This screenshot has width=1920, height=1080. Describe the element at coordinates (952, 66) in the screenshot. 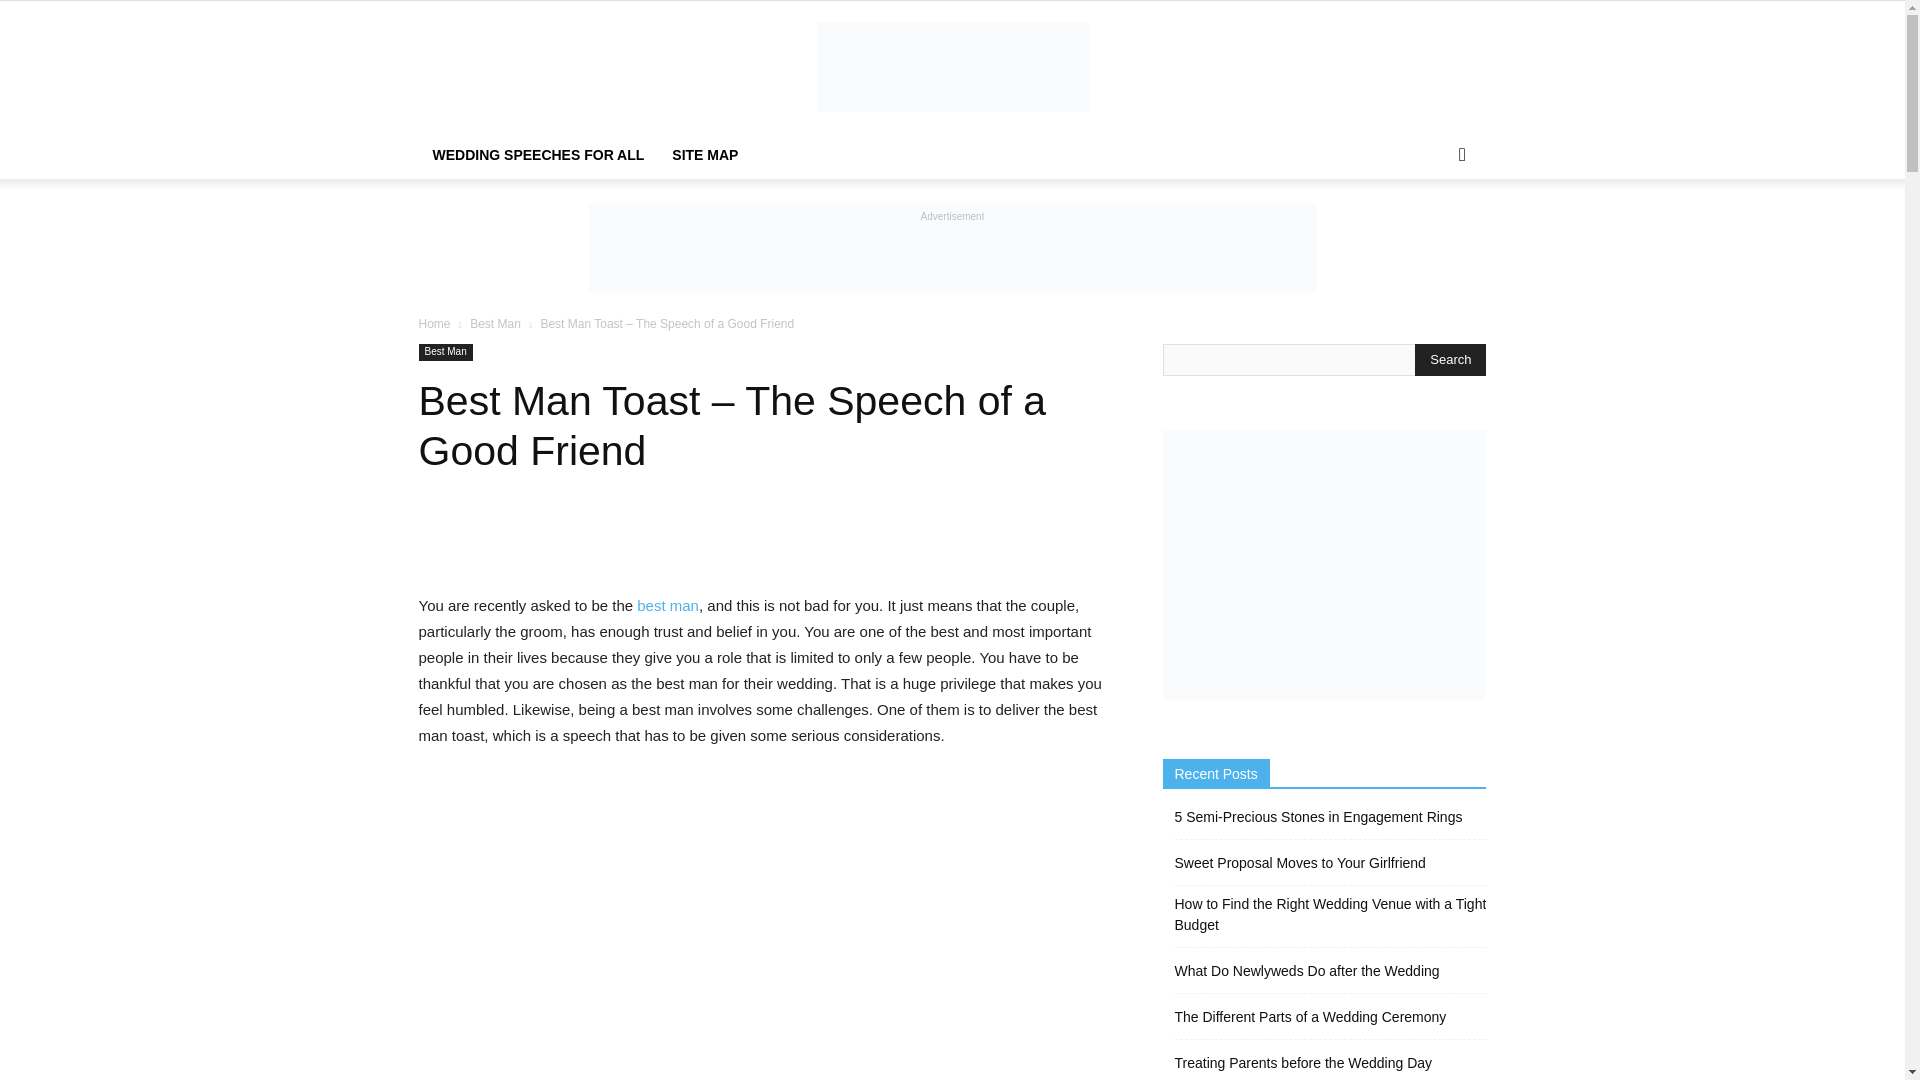

I see `Wedding Tips for All` at that location.